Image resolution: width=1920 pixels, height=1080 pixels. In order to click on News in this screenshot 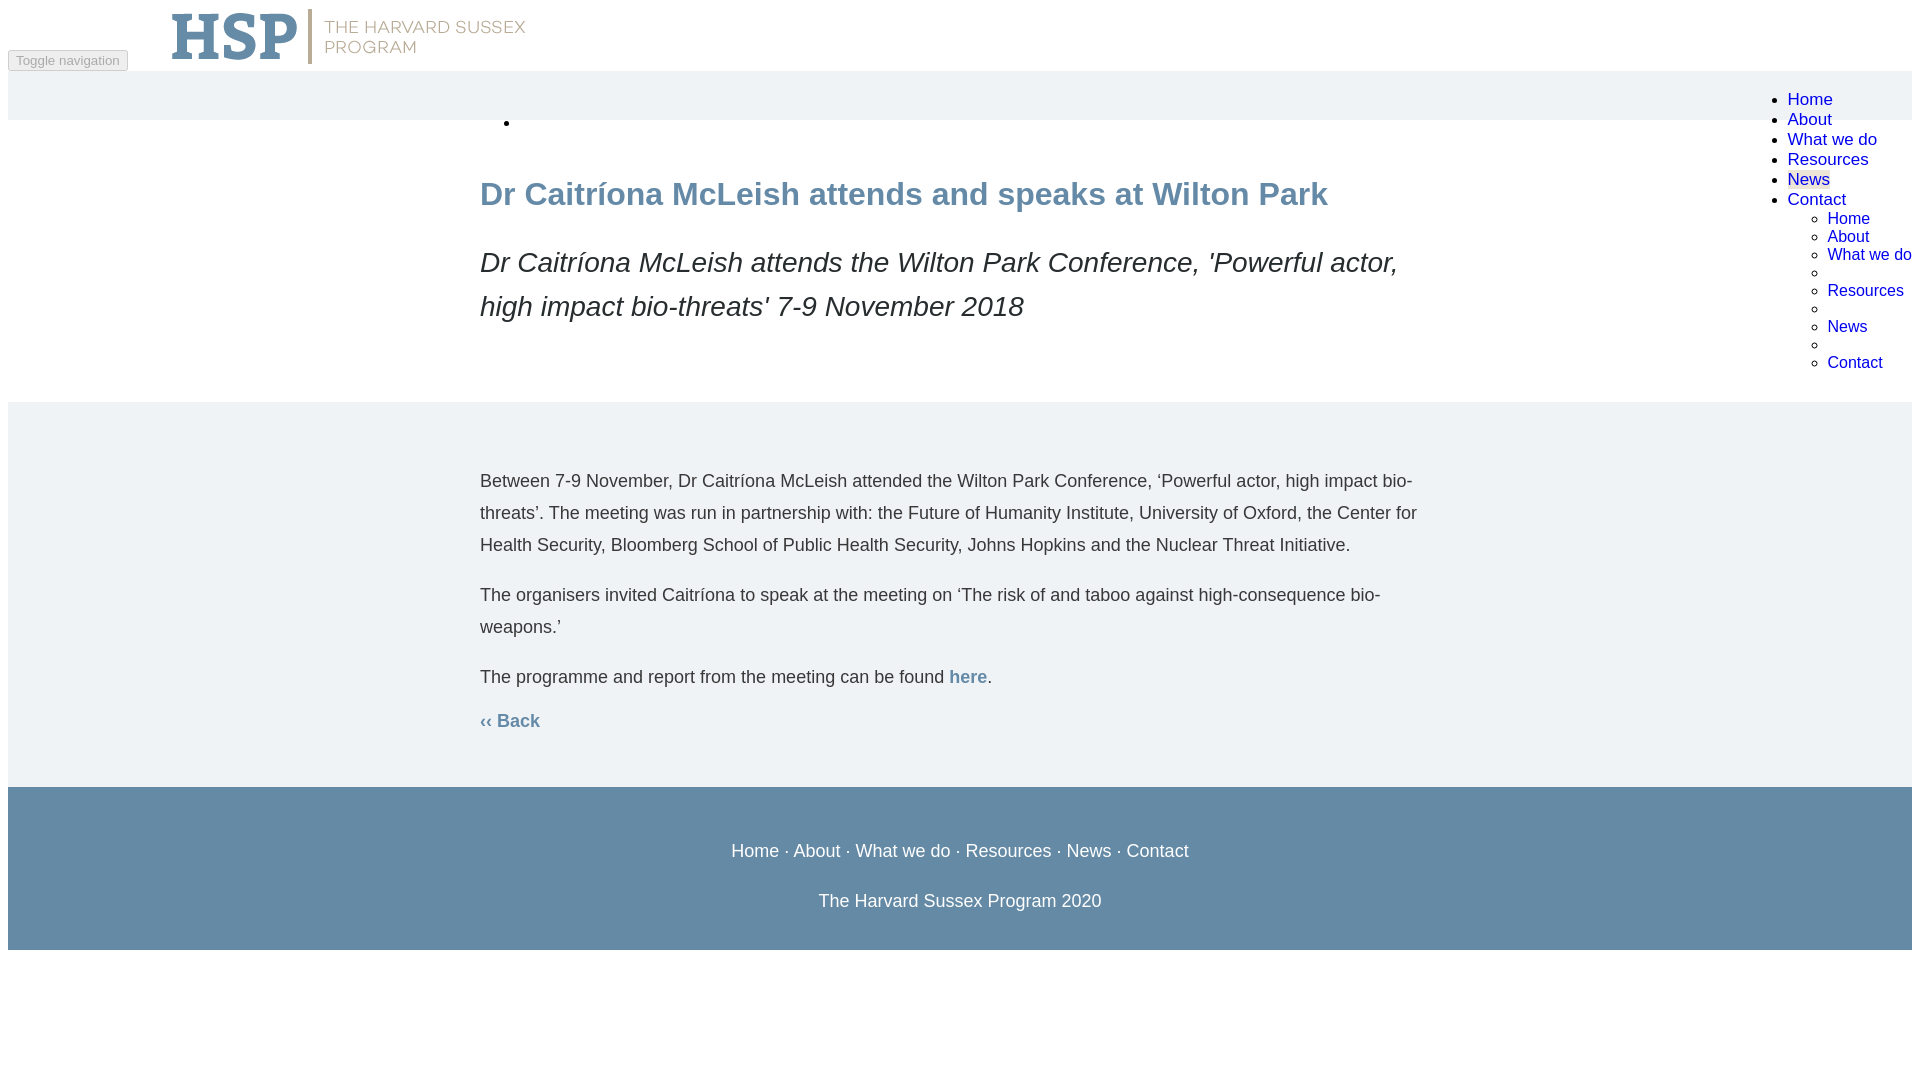, I will do `click(1809, 179)`.